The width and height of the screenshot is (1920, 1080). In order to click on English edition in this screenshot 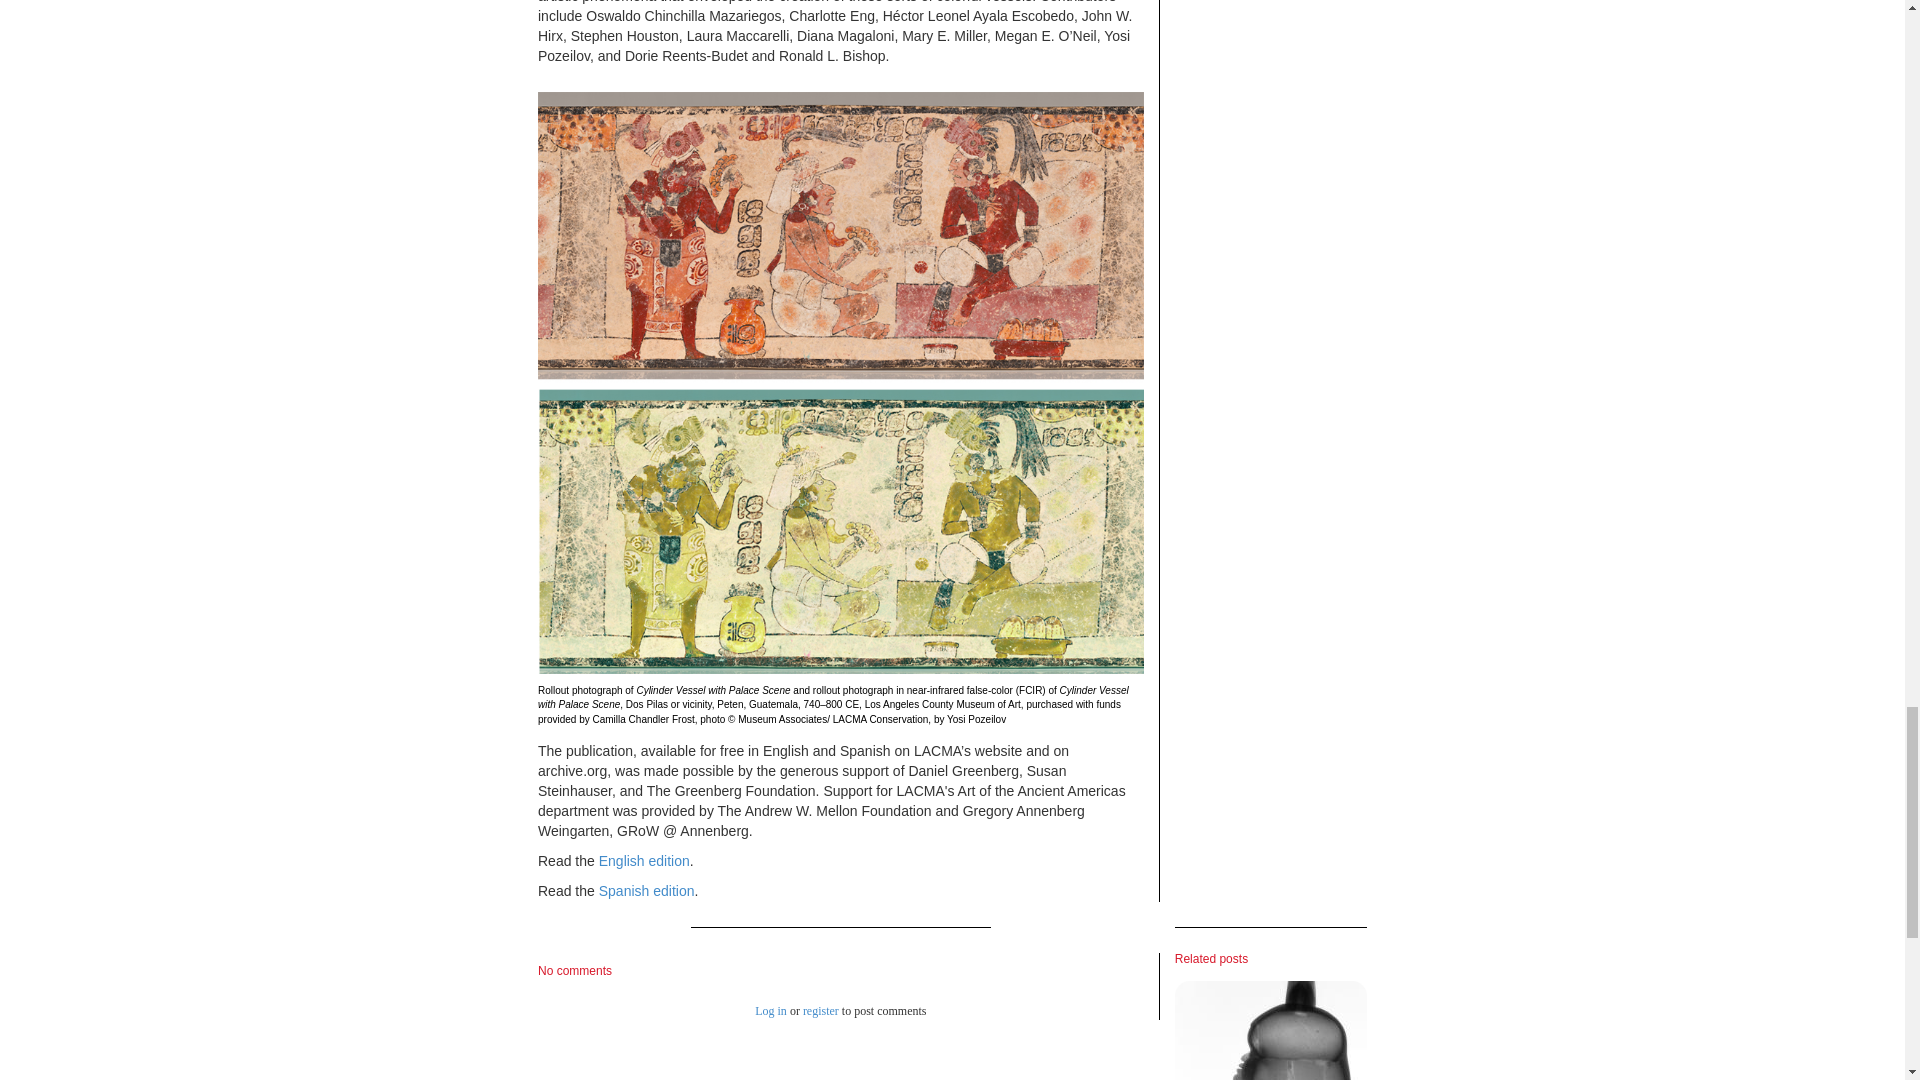, I will do `click(644, 861)`.